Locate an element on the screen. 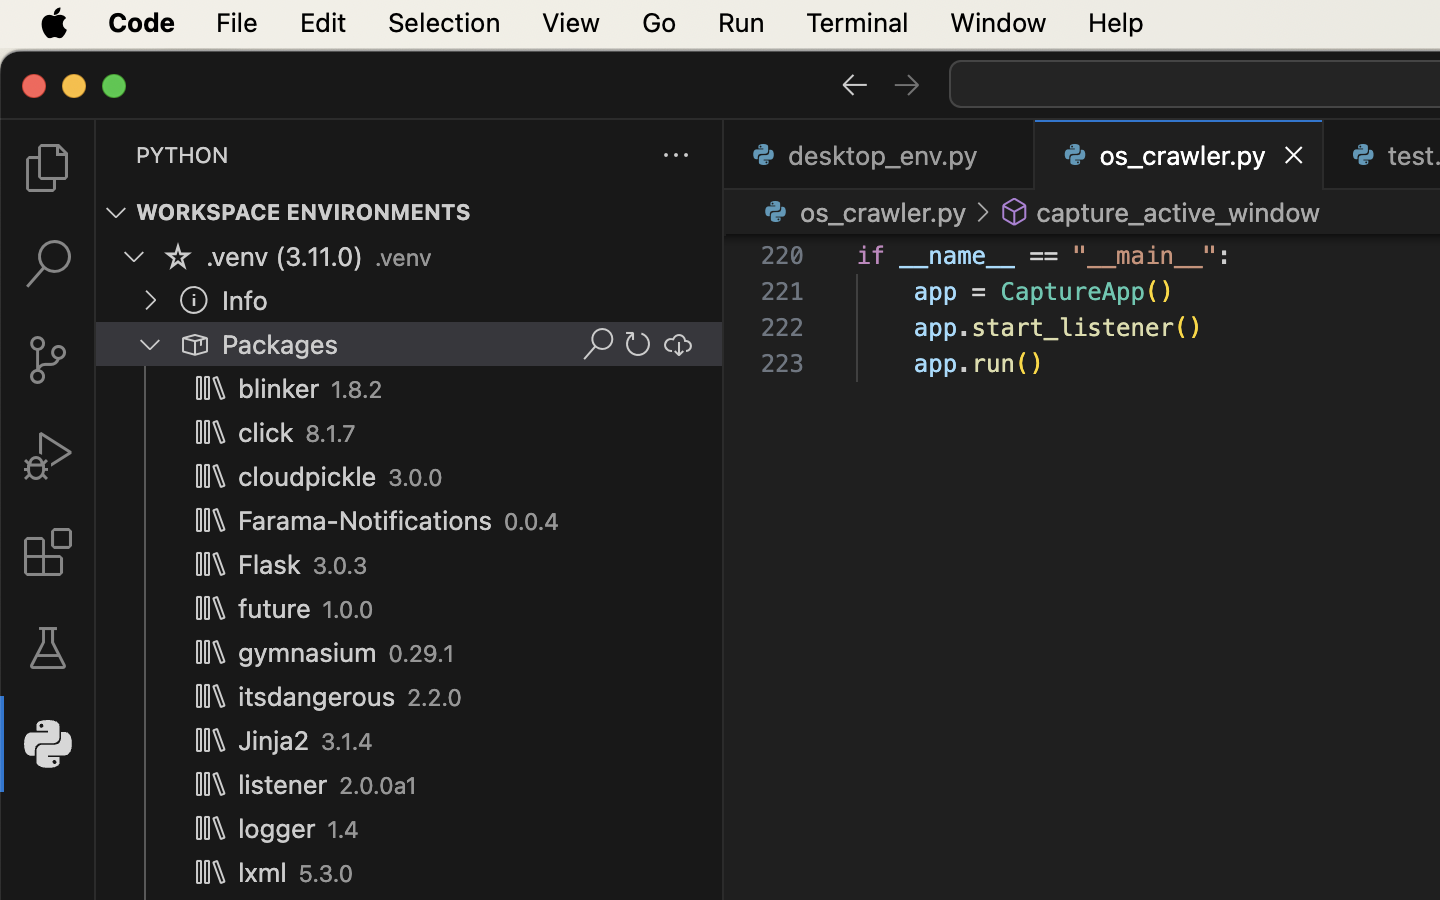 This screenshot has height=900, width=1440.  is located at coordinates (598, 344).